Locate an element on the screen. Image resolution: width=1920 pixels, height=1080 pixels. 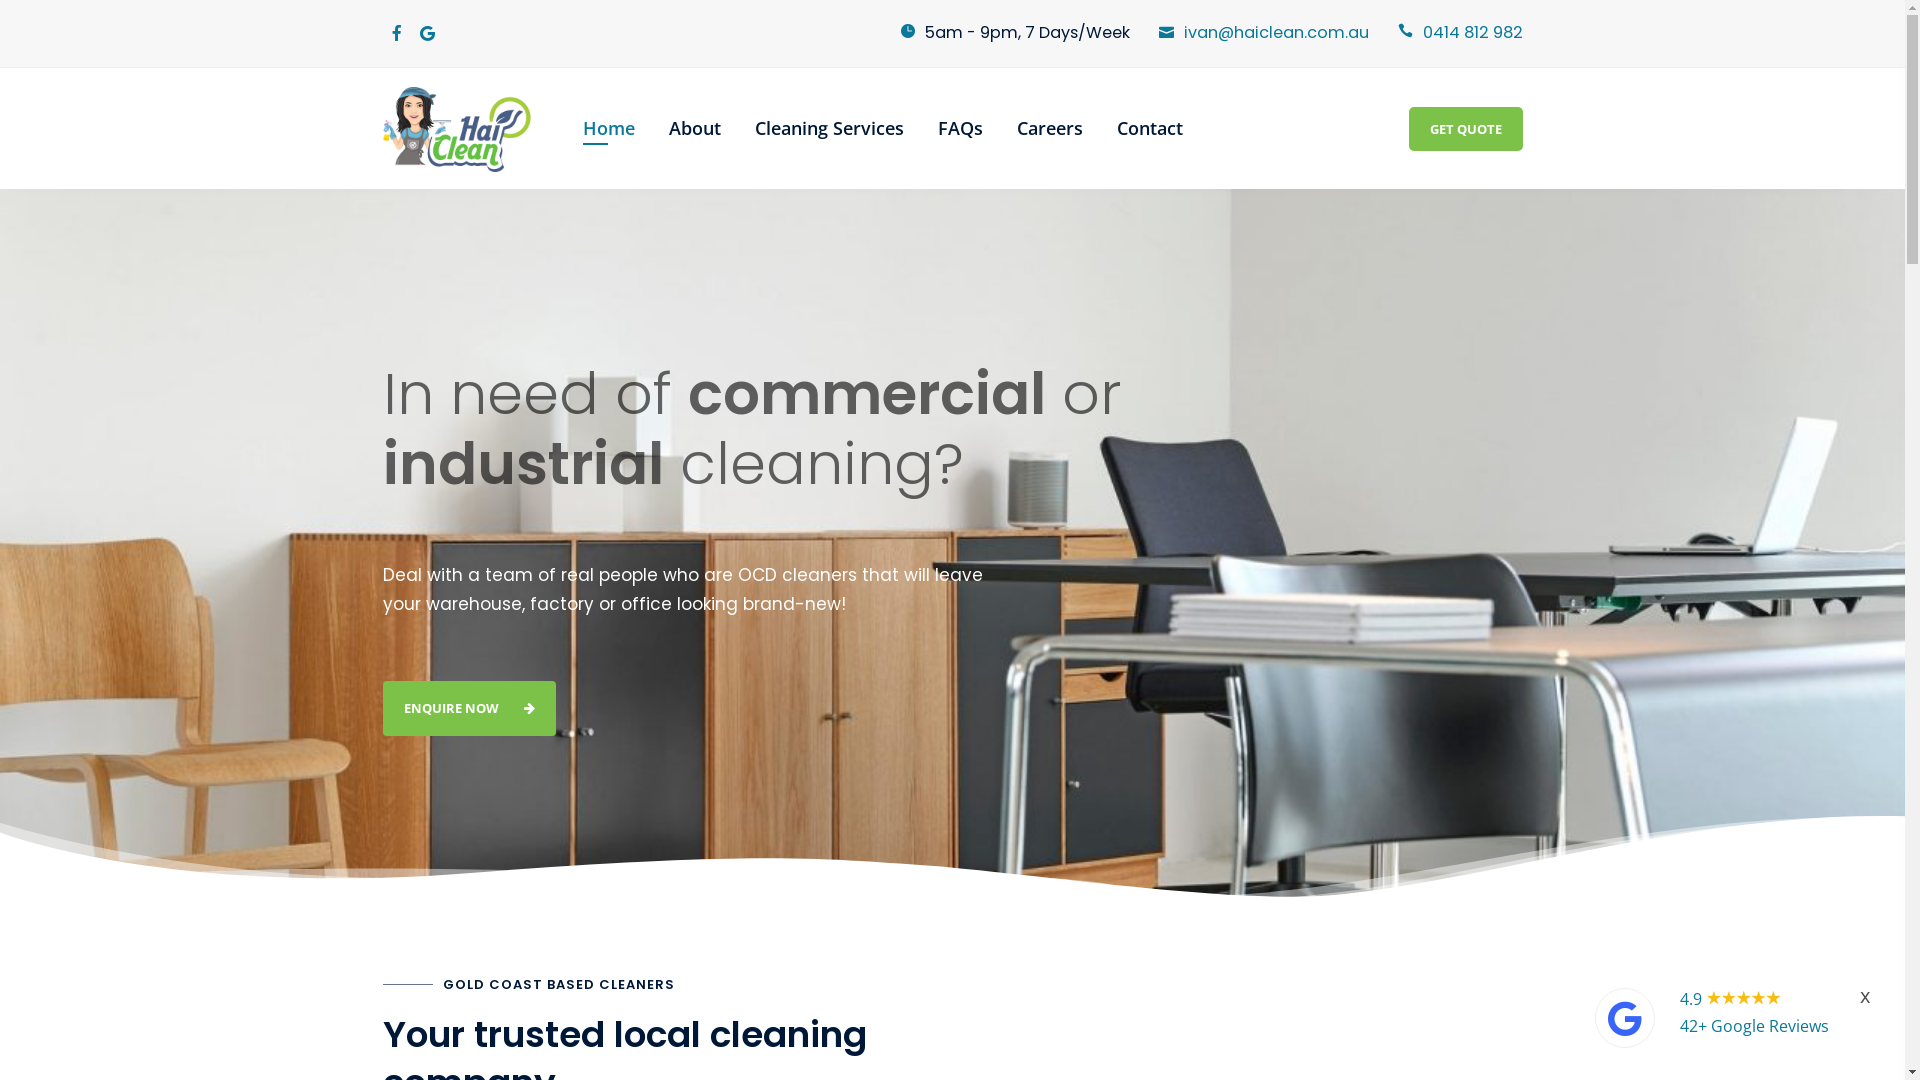
4.9 is located at coordinates (1693, 999).